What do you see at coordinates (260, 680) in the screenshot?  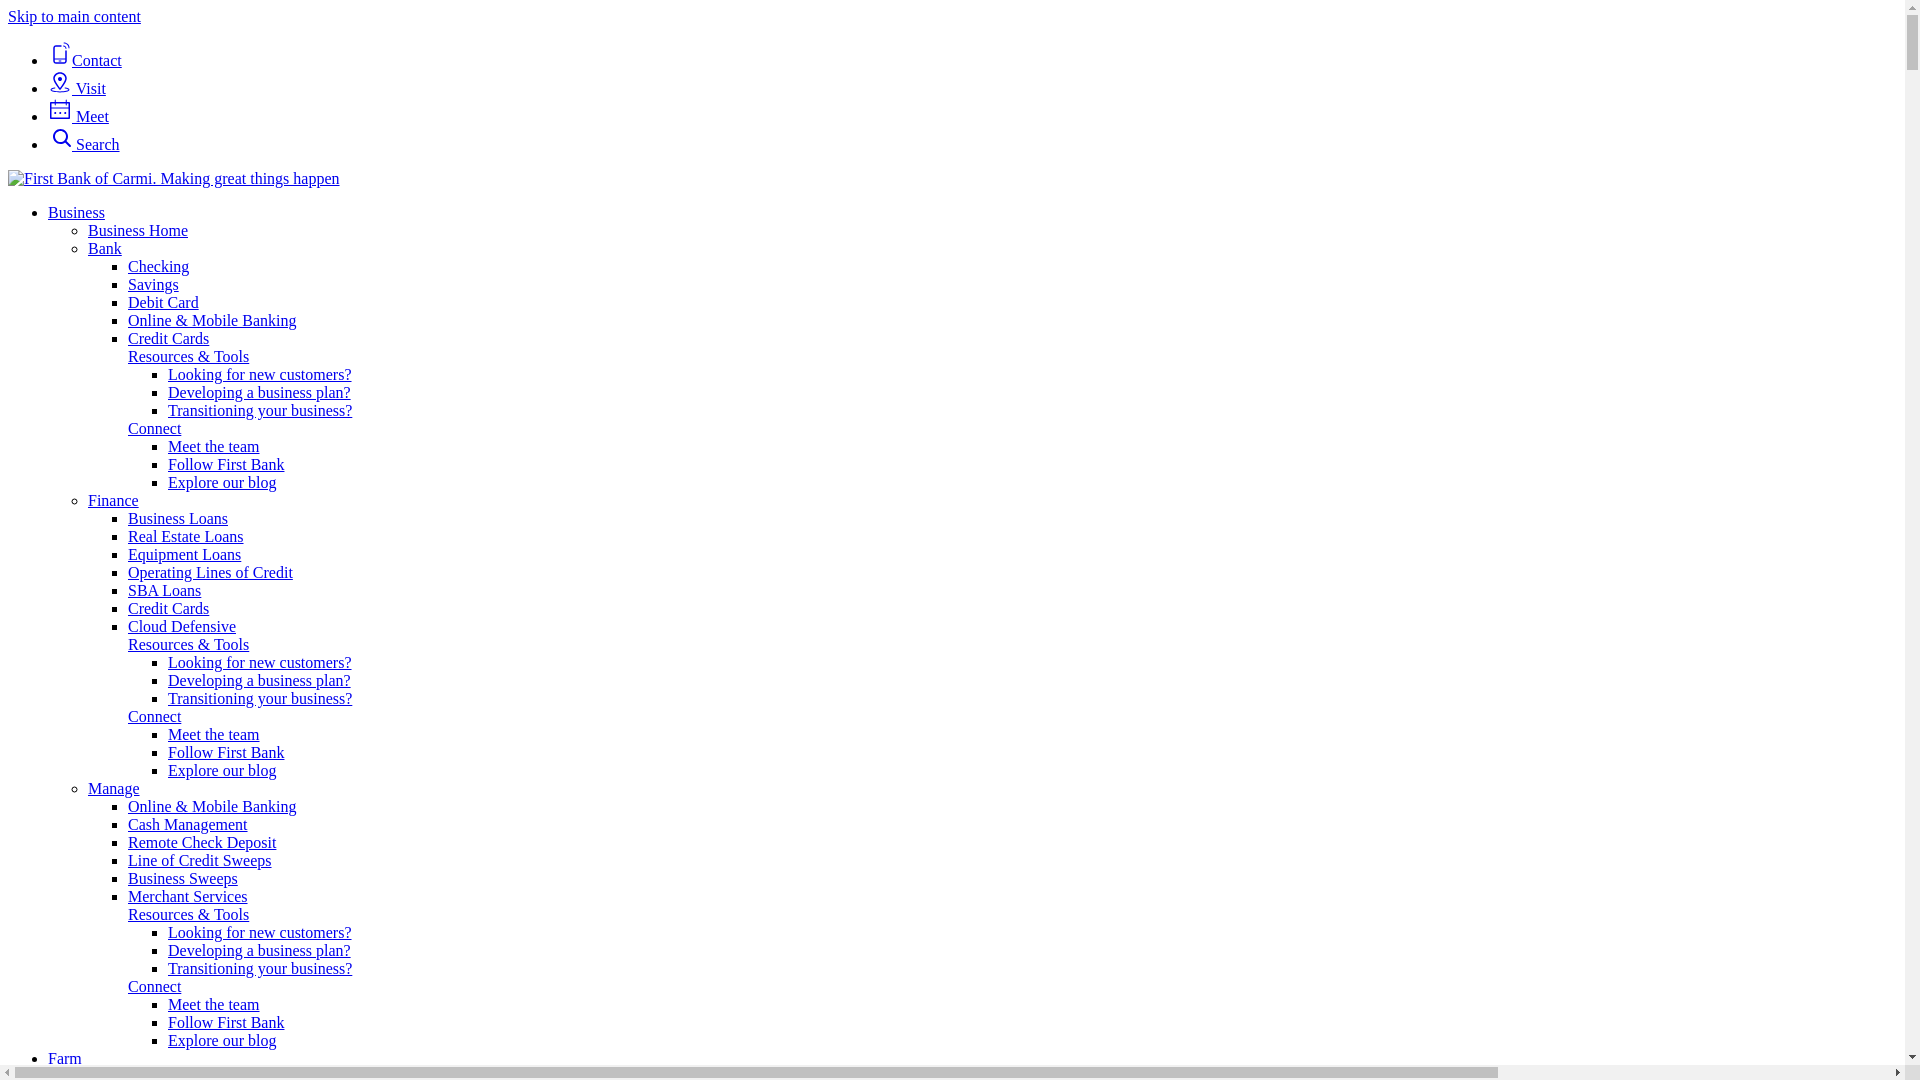 I see `Developing a business plan?` at bounding box center [260, 680].